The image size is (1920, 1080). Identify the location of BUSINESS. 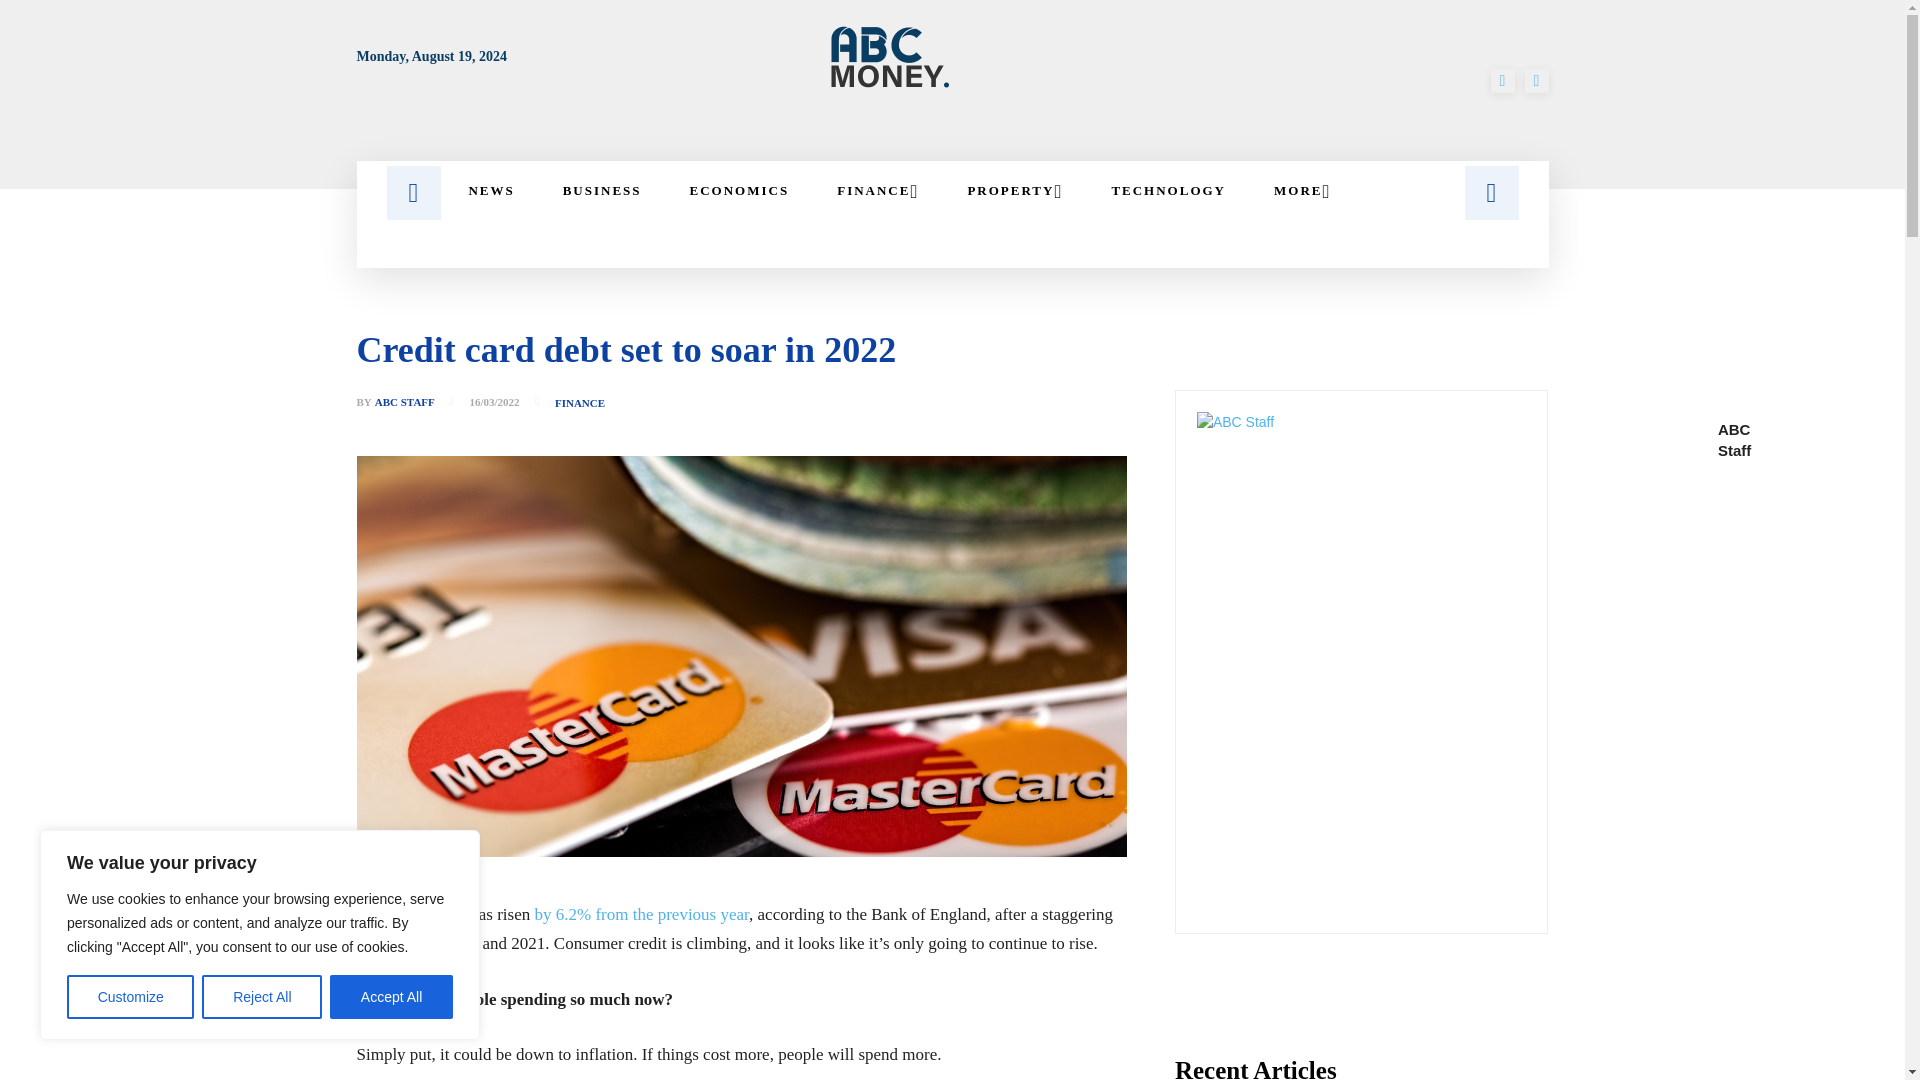
(602, 190).